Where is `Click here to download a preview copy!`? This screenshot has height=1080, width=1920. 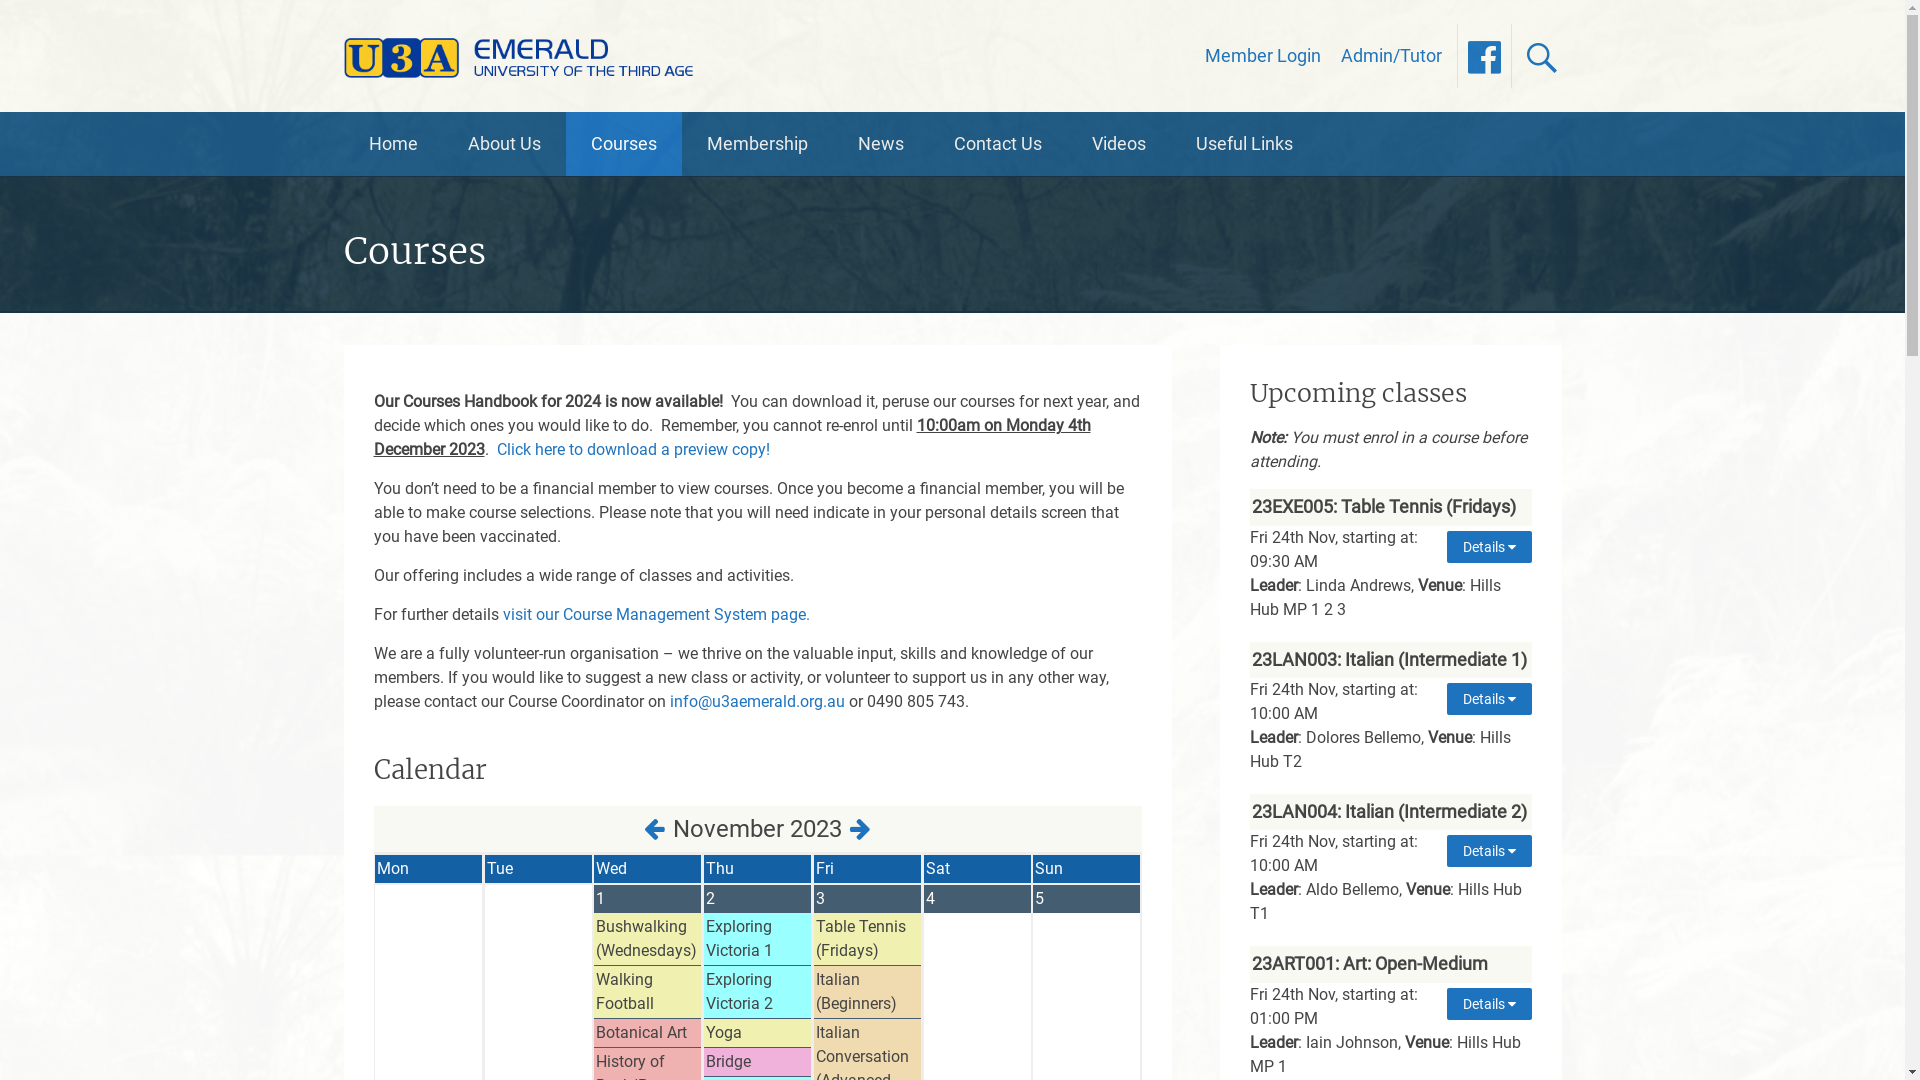 Click here to download a preview copy! is located at coordinates (632, 450).